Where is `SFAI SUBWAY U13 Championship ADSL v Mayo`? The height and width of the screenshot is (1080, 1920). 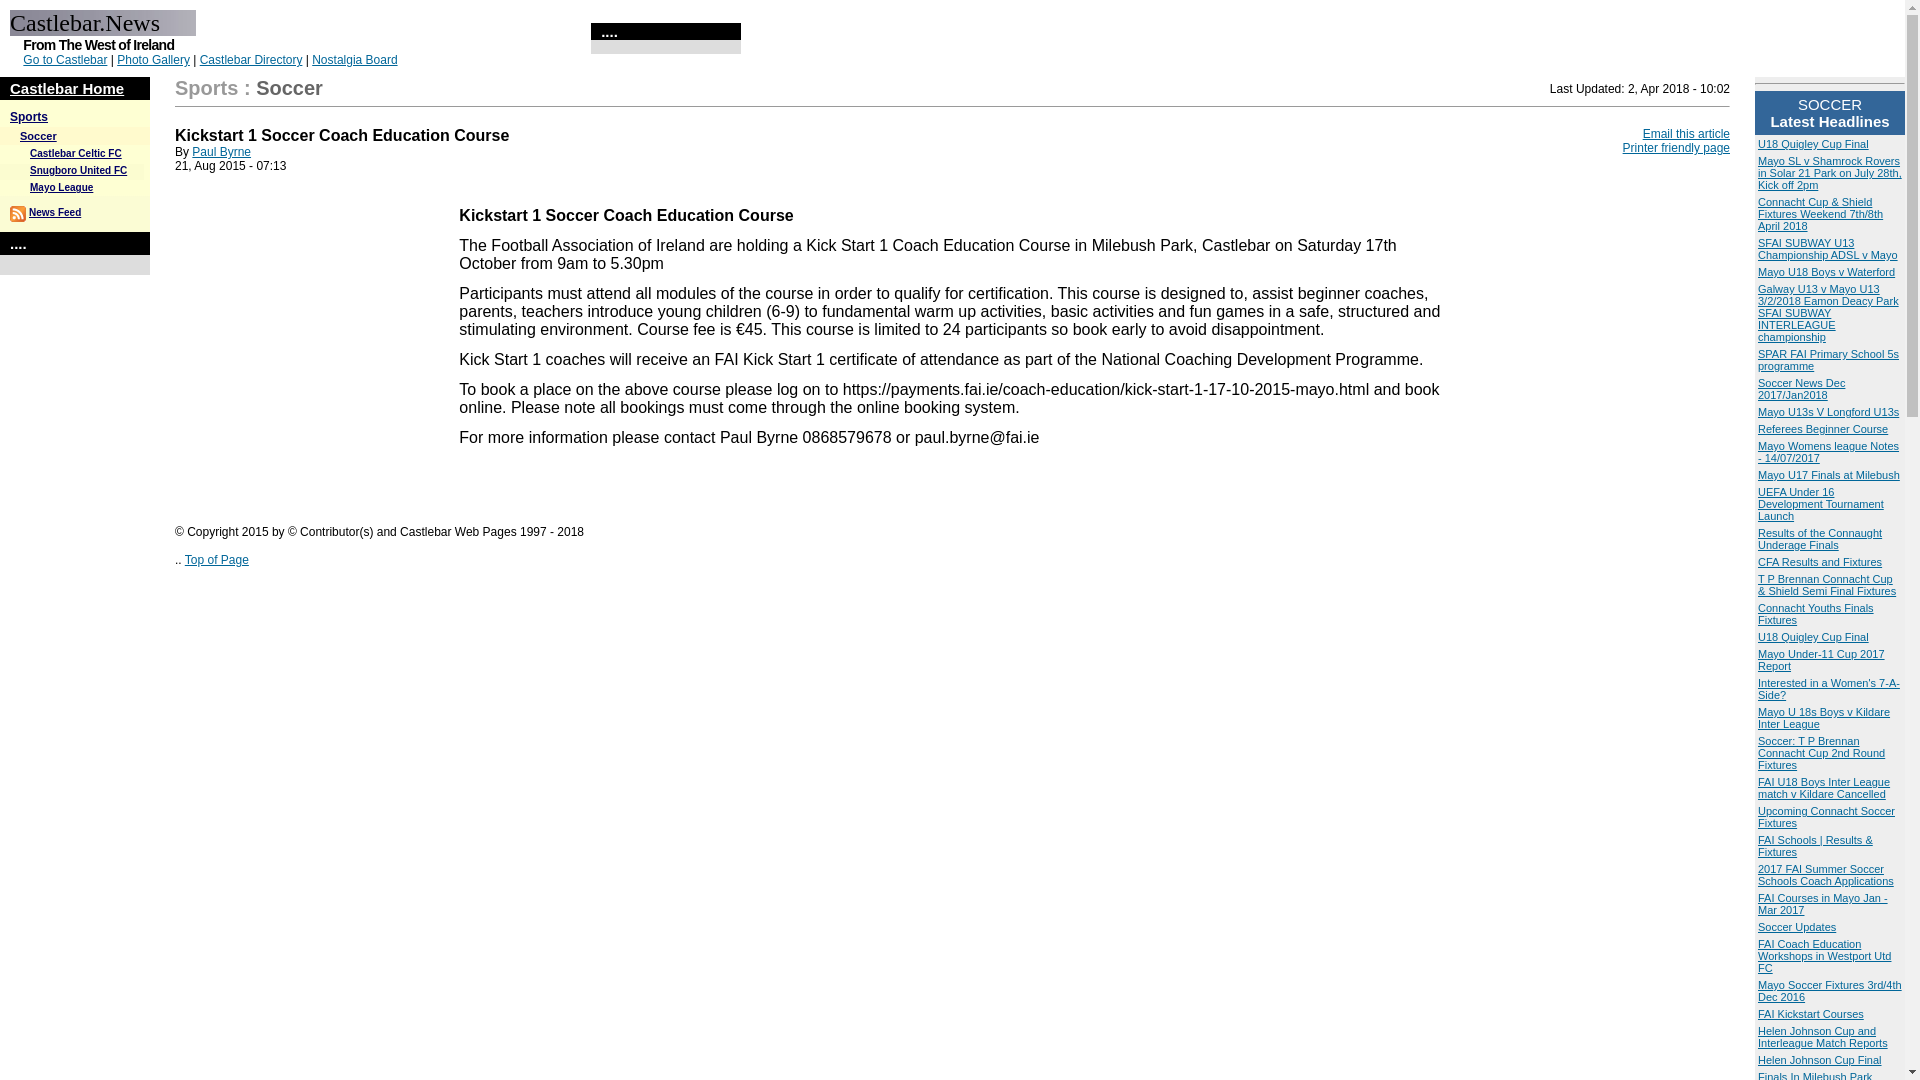 SFAI SUBWAY U13 Championship ADSL v Mayo is located at coordinates (1828, 248).